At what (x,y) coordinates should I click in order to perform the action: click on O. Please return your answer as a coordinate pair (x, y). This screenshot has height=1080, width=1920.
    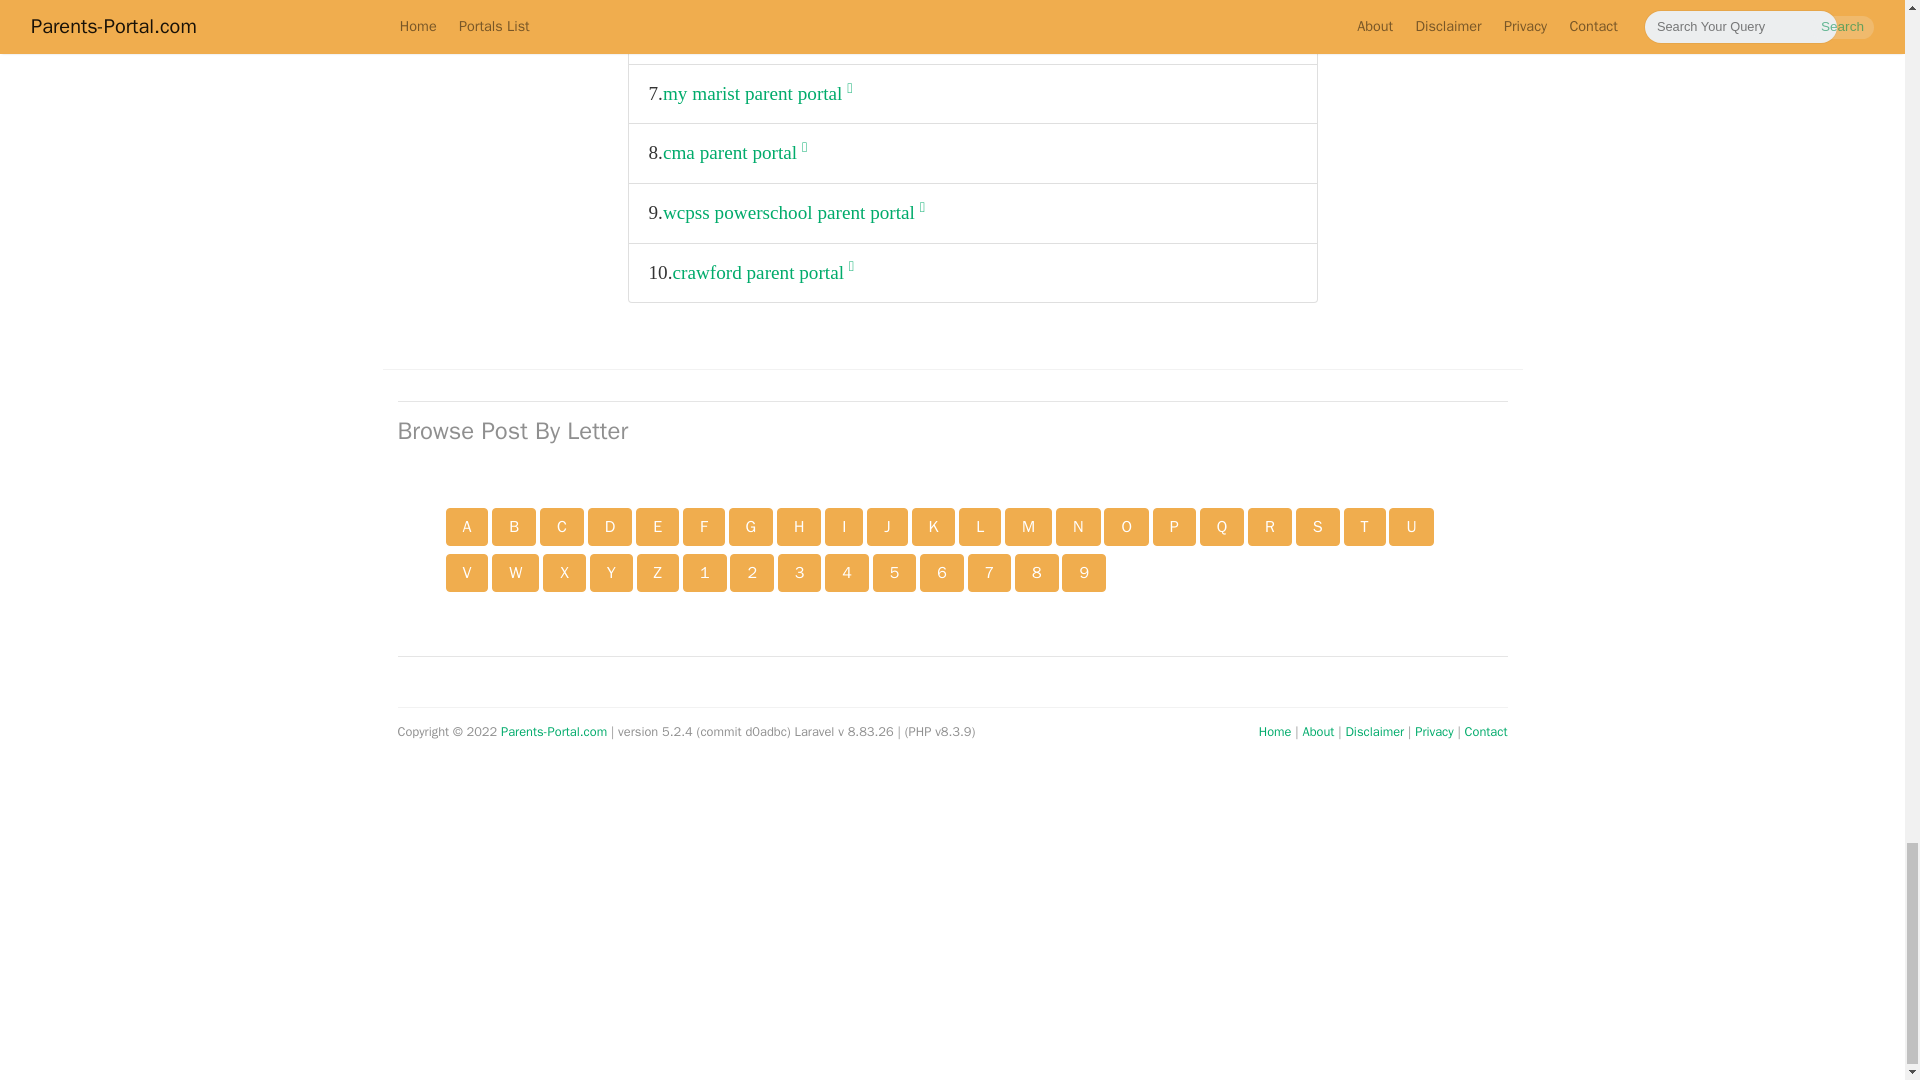
    Looking at the image, I should click on (1126, 526).